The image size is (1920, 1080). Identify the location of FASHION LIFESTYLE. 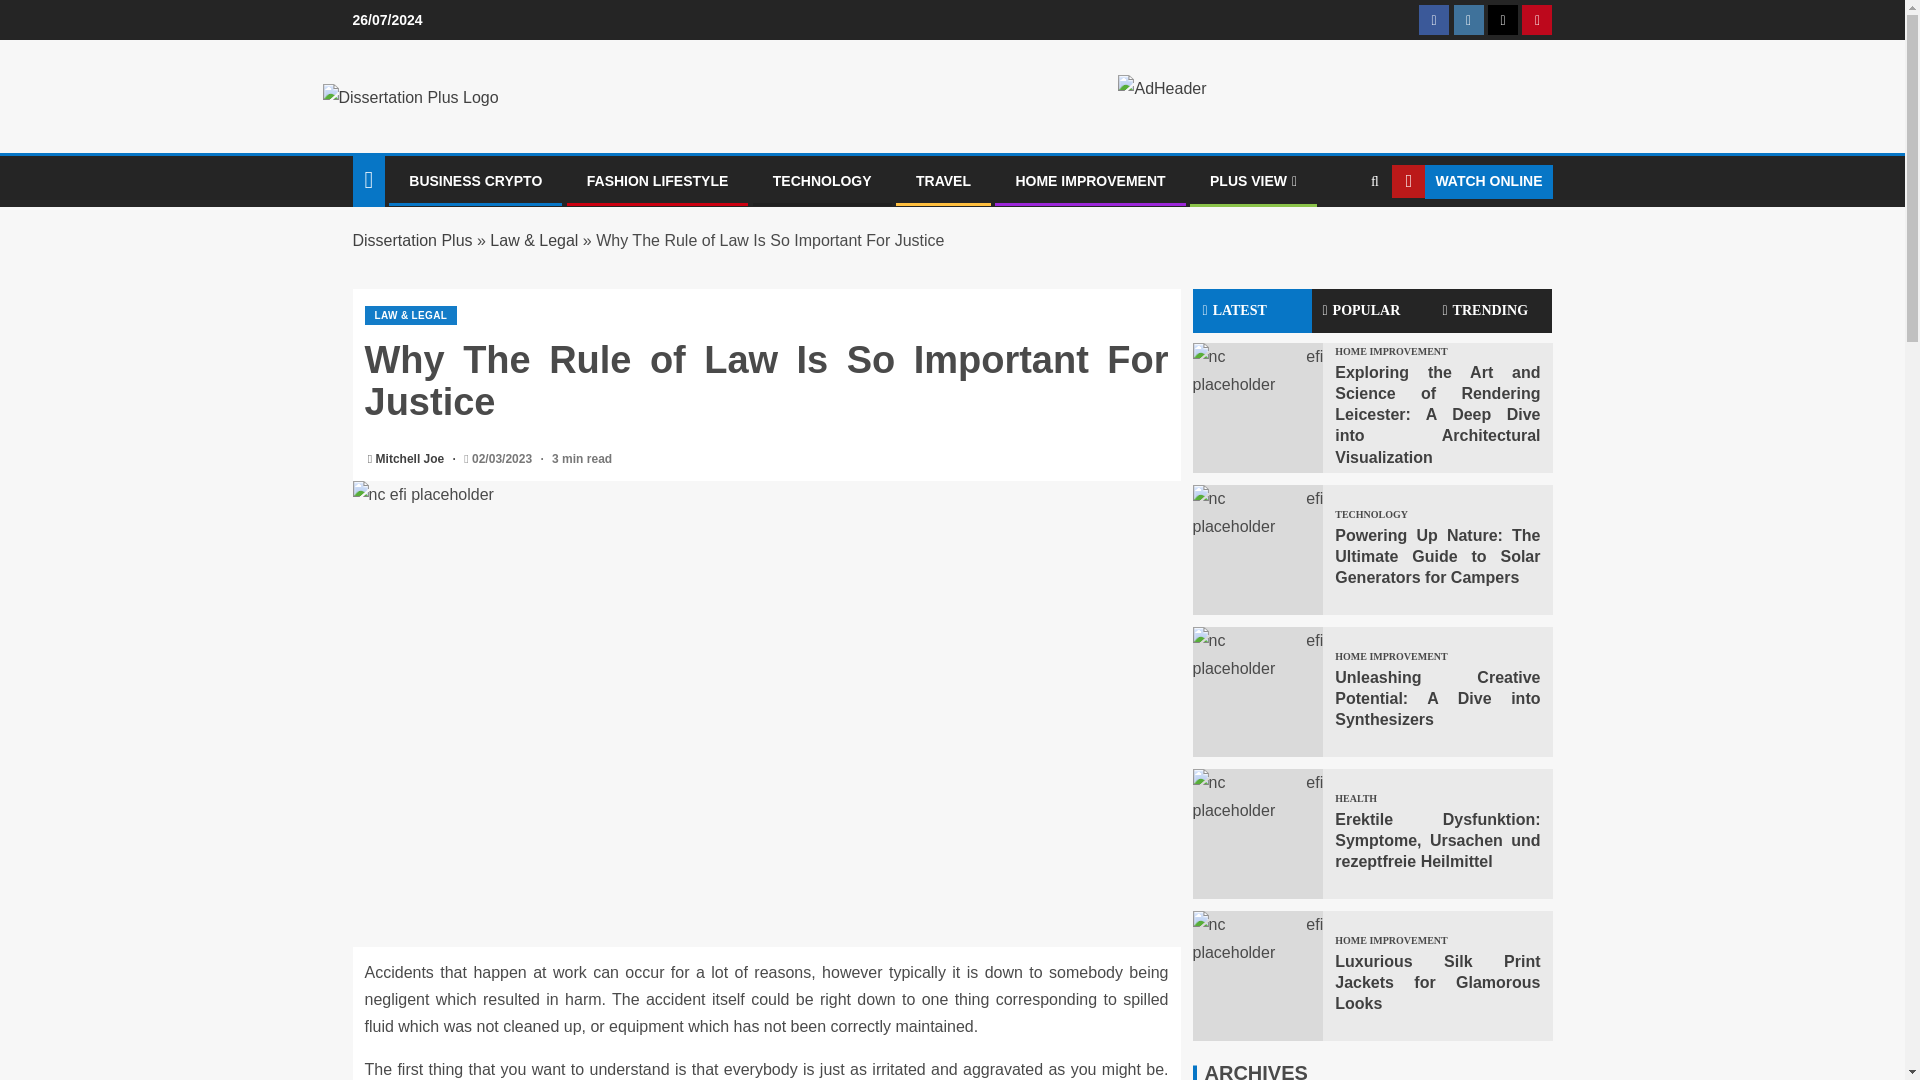
(658, 180).